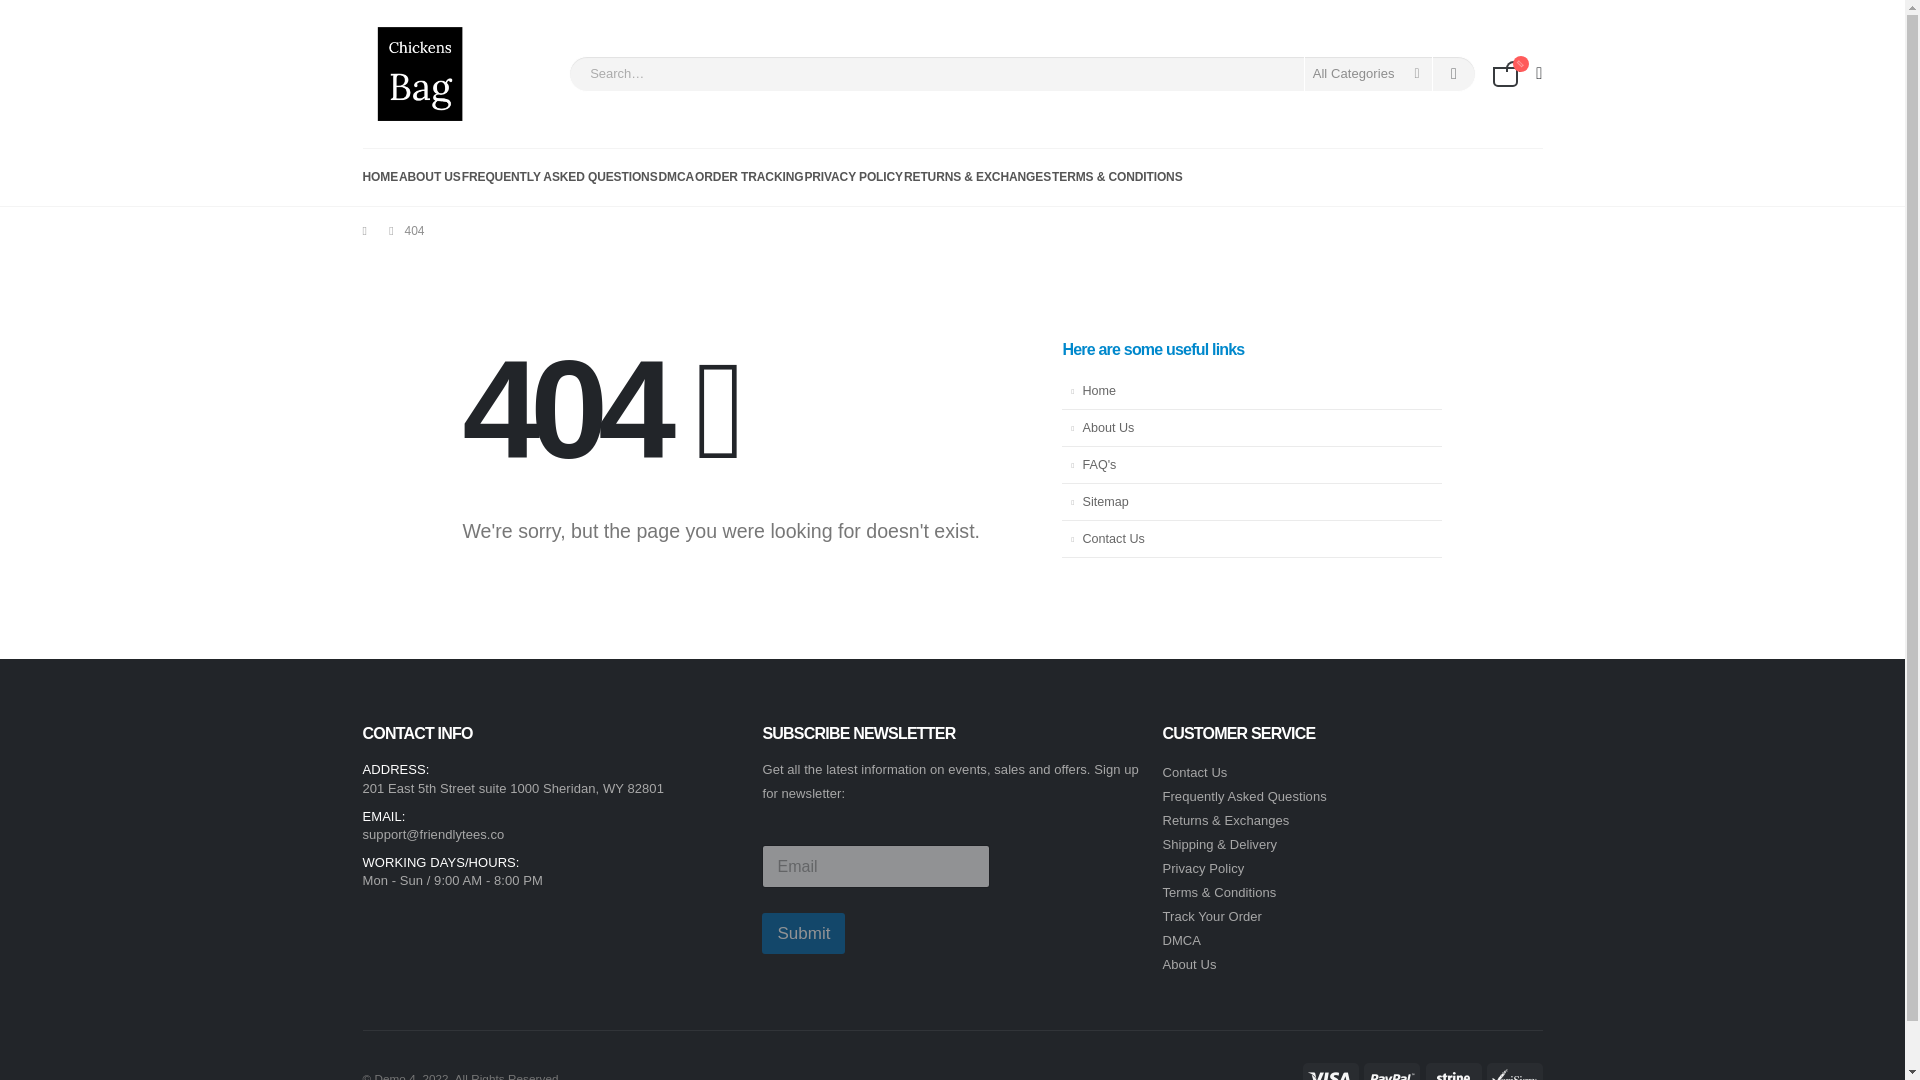 This screenshot has width=1920, height=1080. Describe the element at coordinates (1454, 74) in the screenshot. I see `Search` at that location.